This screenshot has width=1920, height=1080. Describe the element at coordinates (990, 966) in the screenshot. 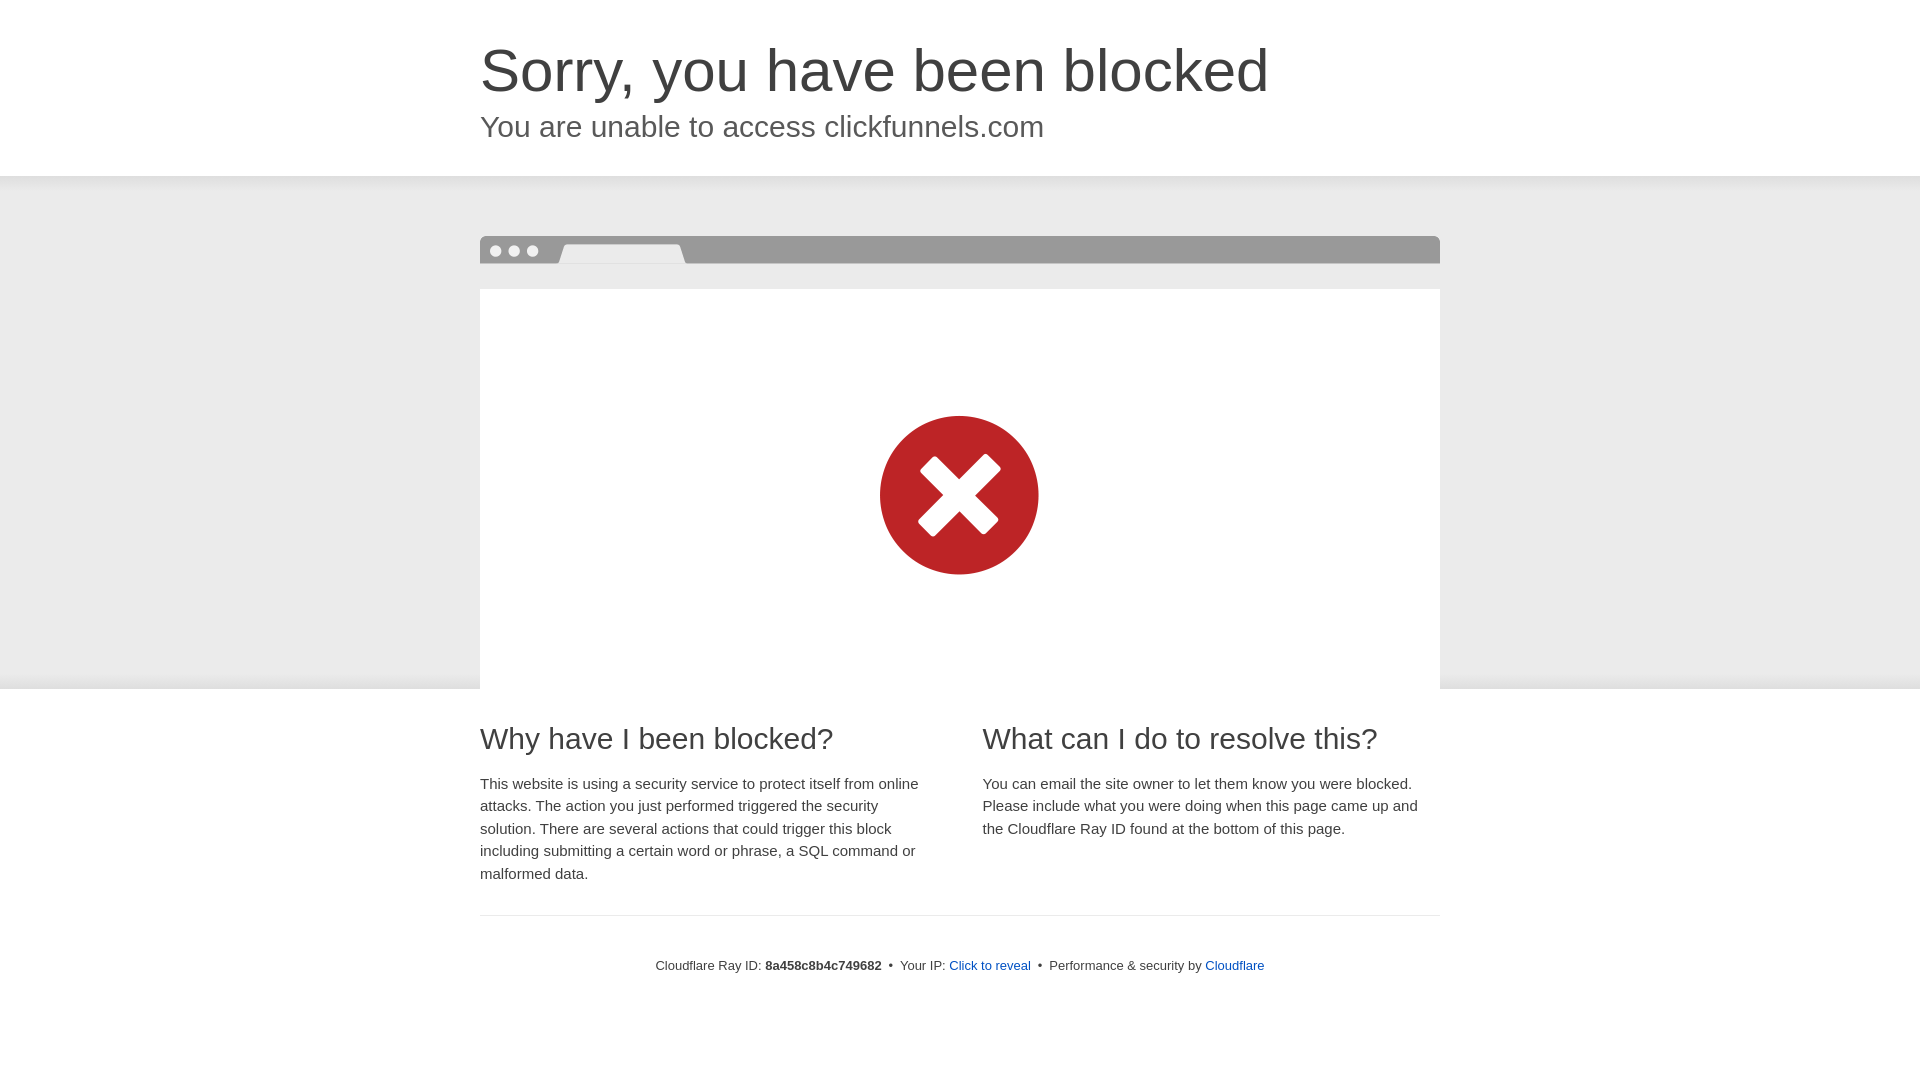

I see `Click to reveal` at that location.